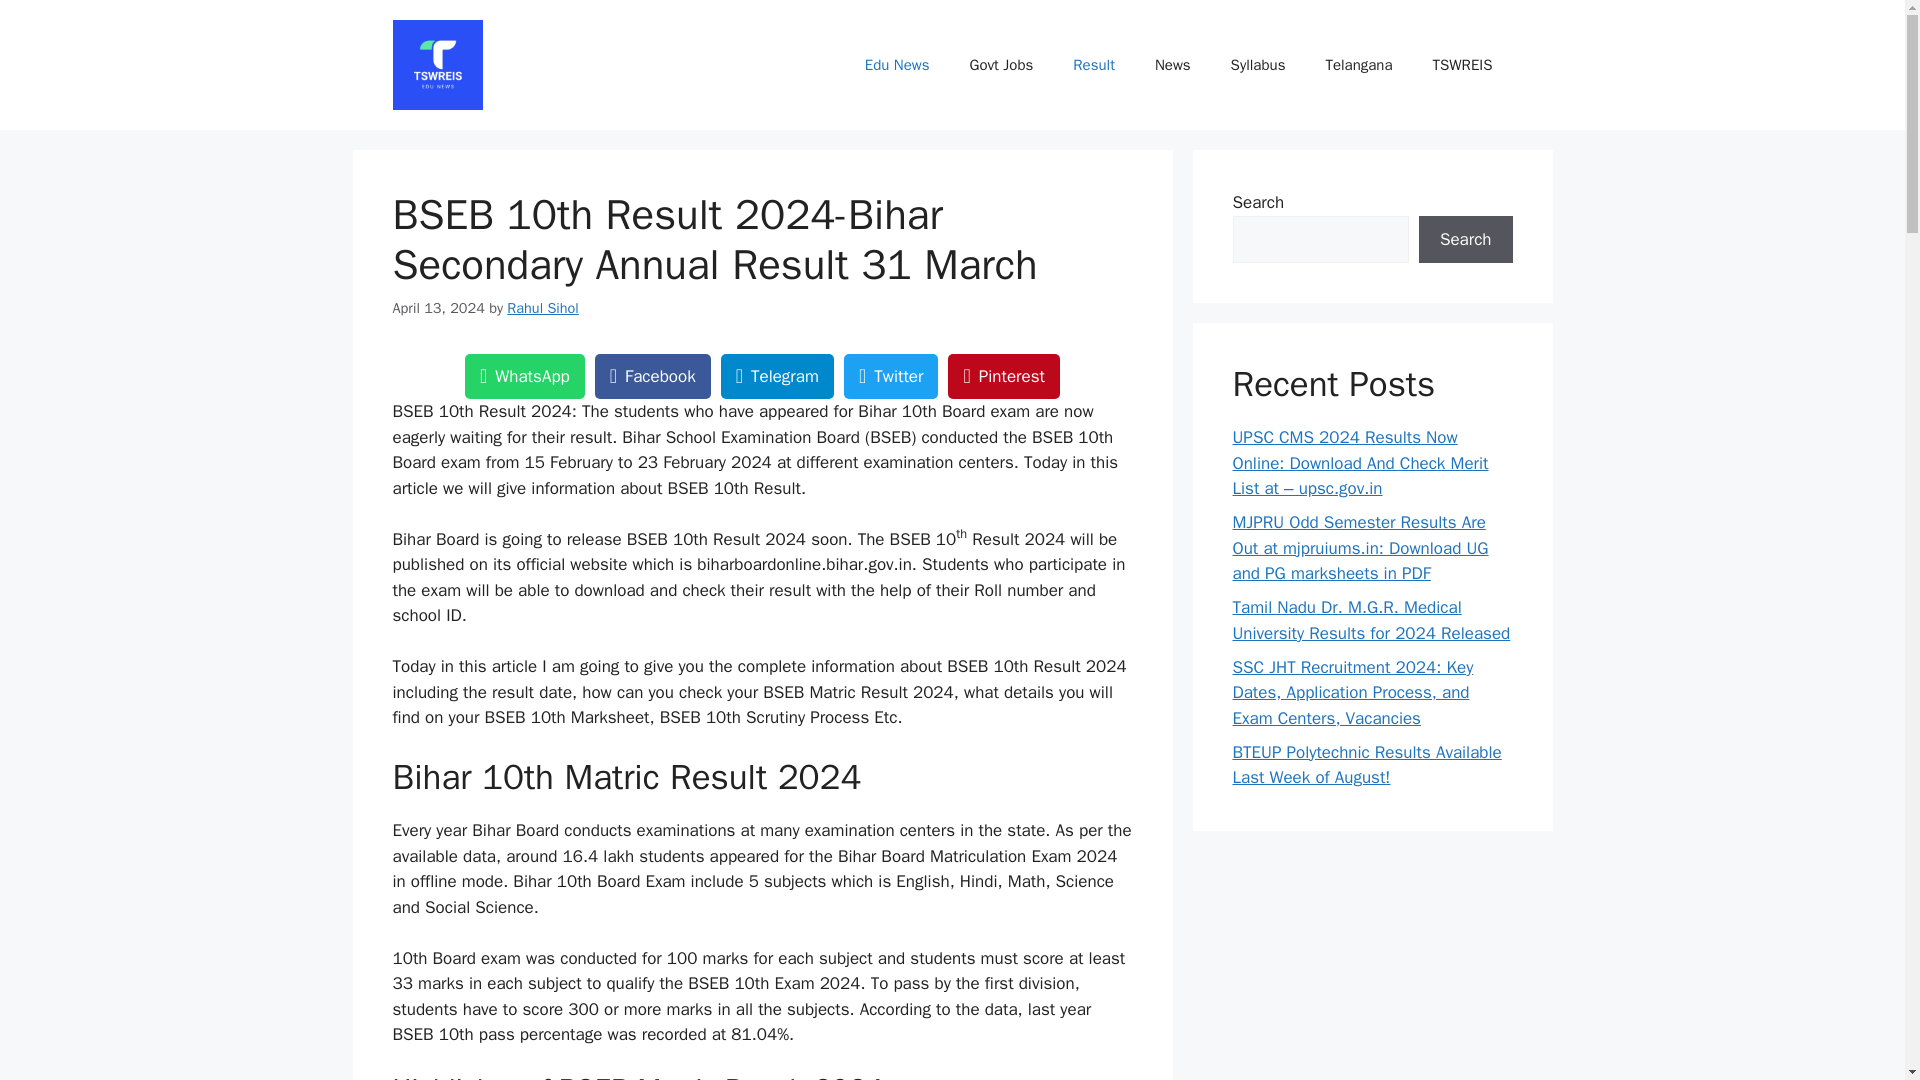  I want to click on Pinterest, so click(1004, 376).